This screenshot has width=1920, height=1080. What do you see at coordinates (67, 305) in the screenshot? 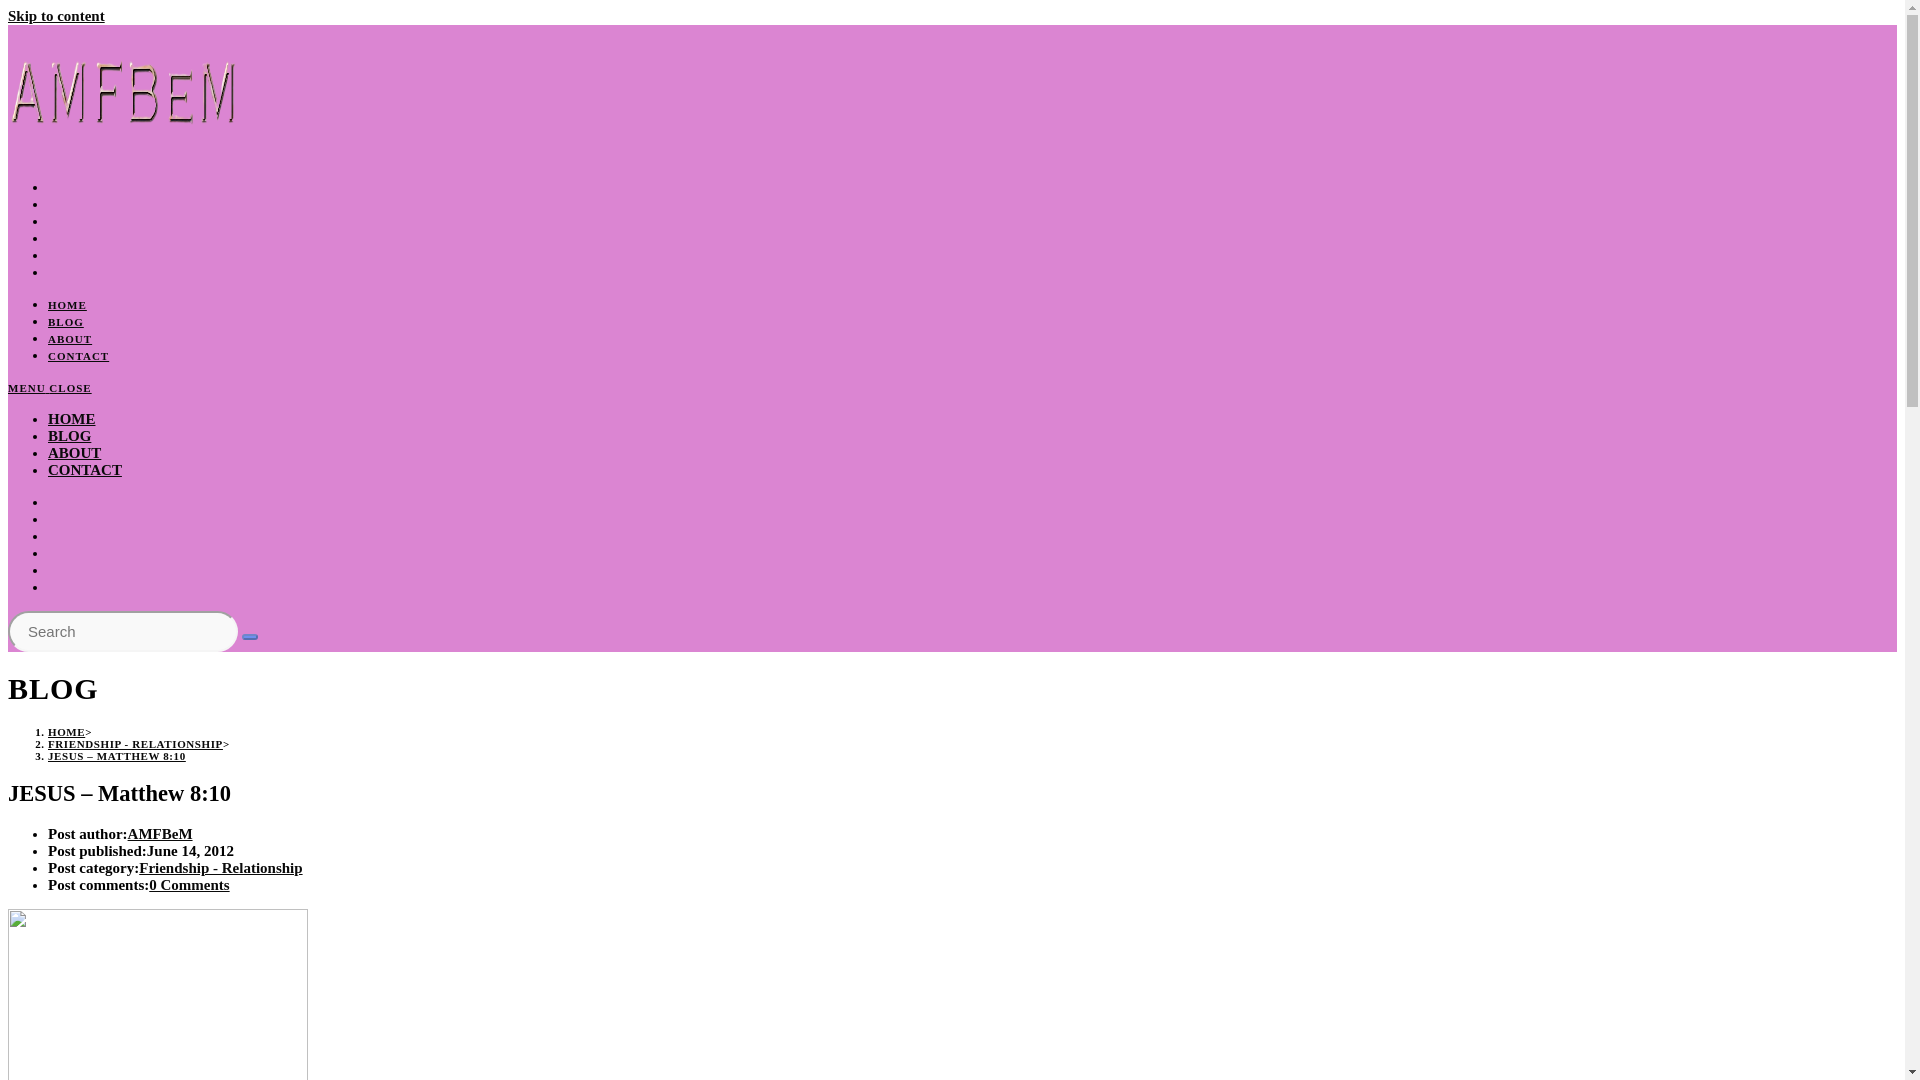
I see `HOME` at bounding box center [67, 305].